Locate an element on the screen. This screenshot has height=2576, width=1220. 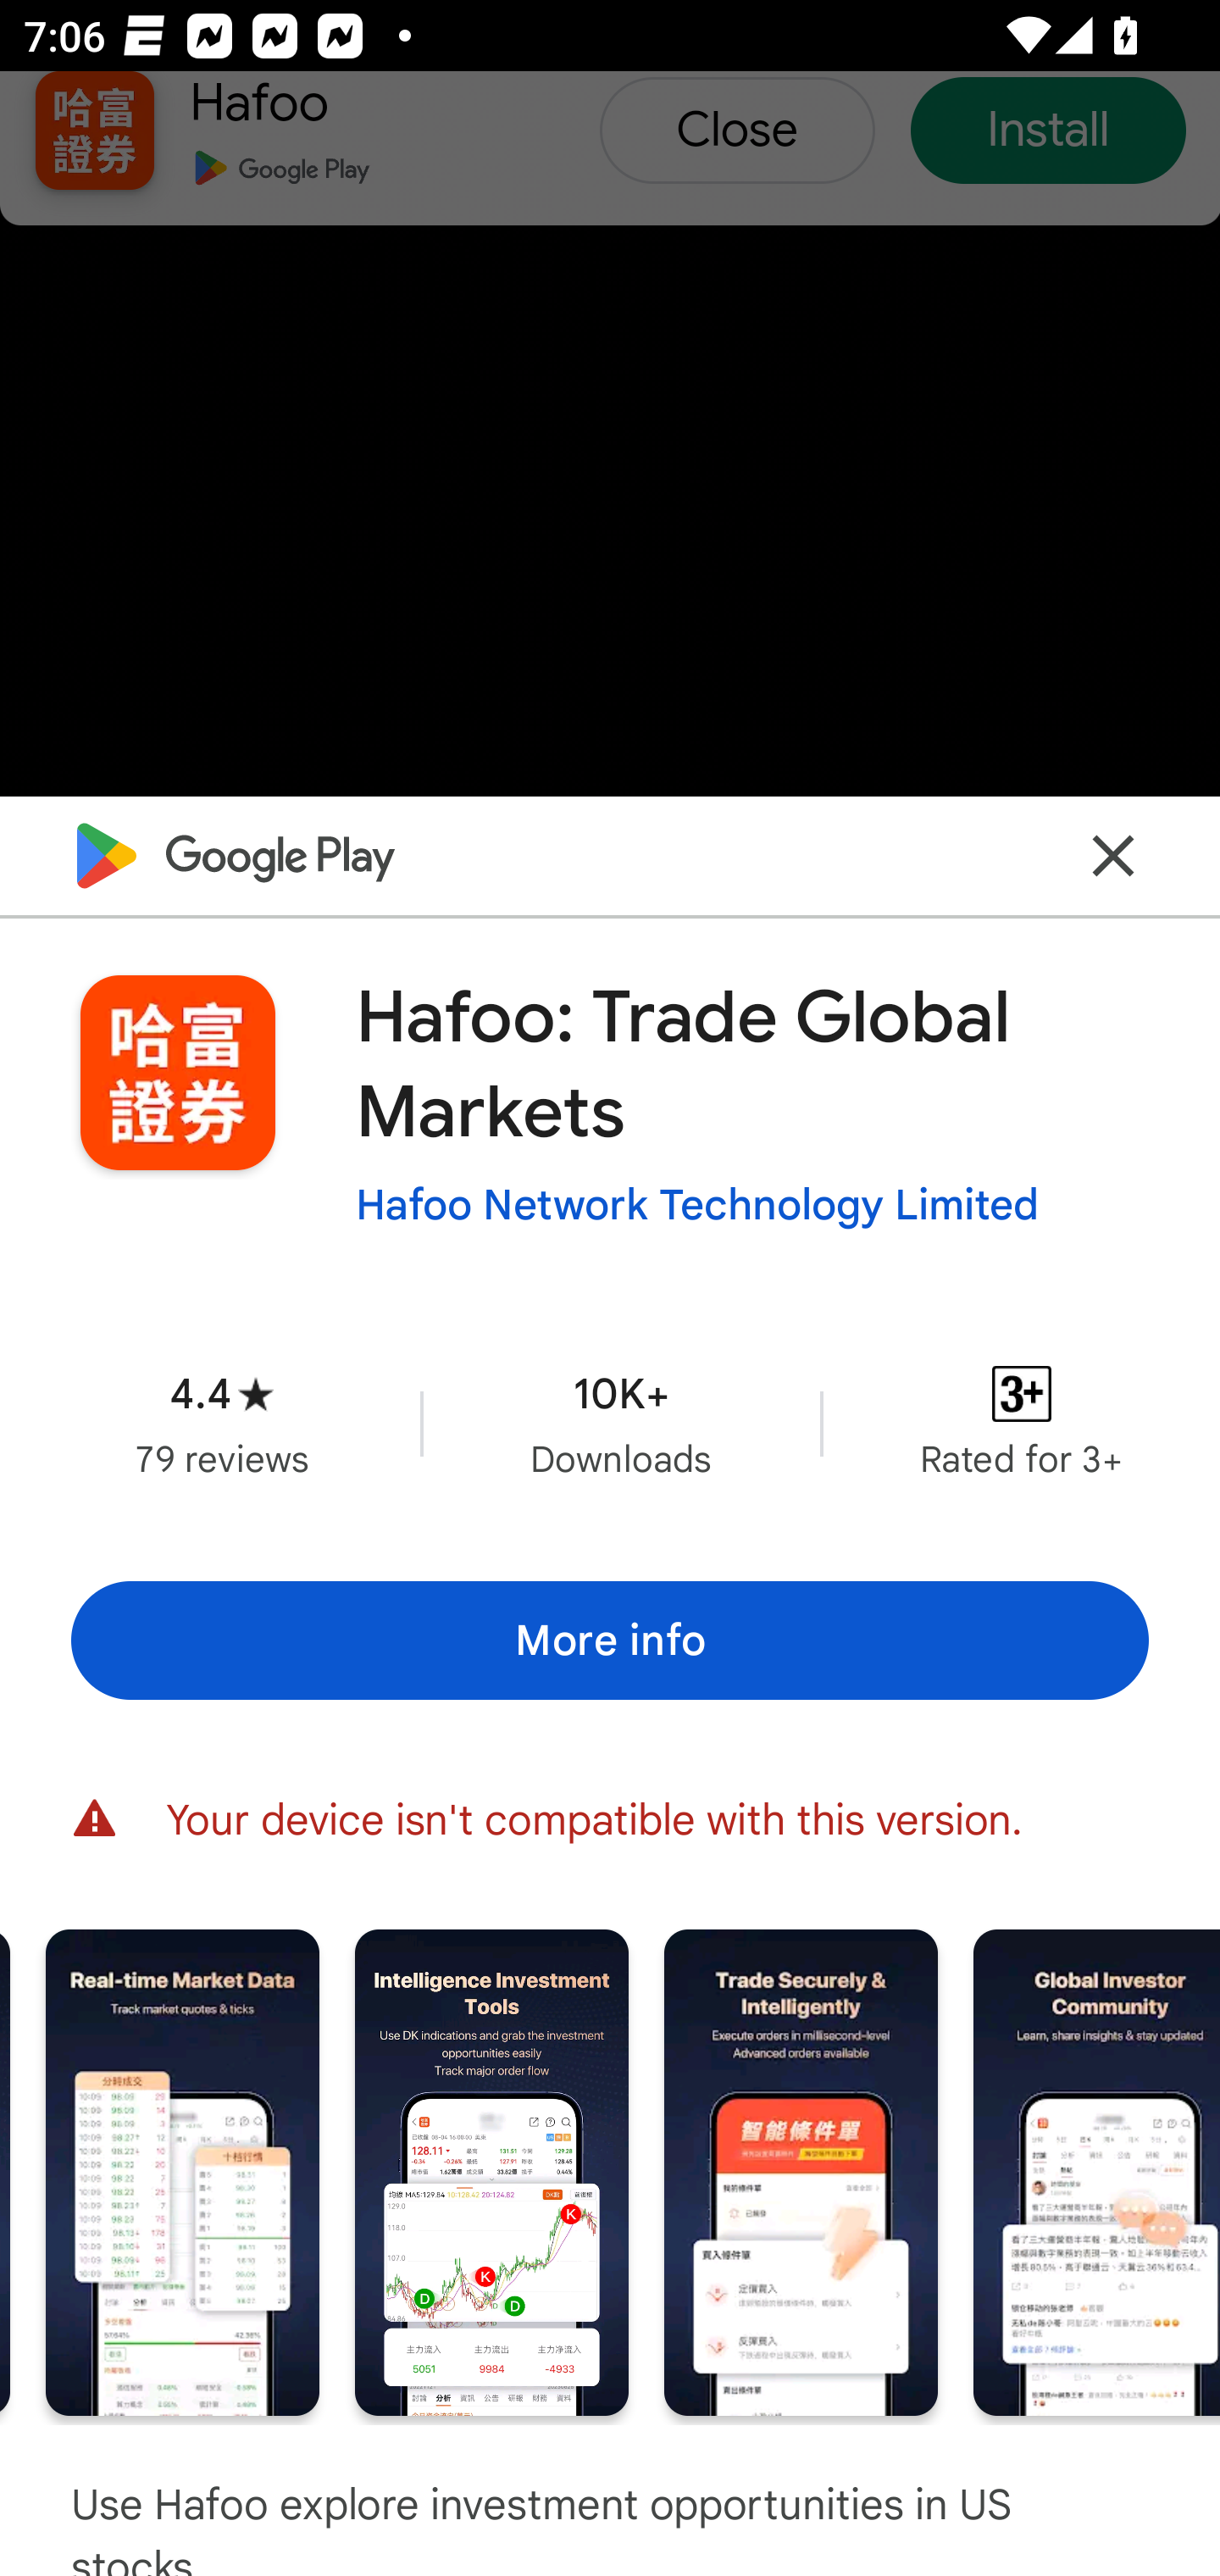
Screenshot "7" of "8" is located at coordinates (1096, 2173).